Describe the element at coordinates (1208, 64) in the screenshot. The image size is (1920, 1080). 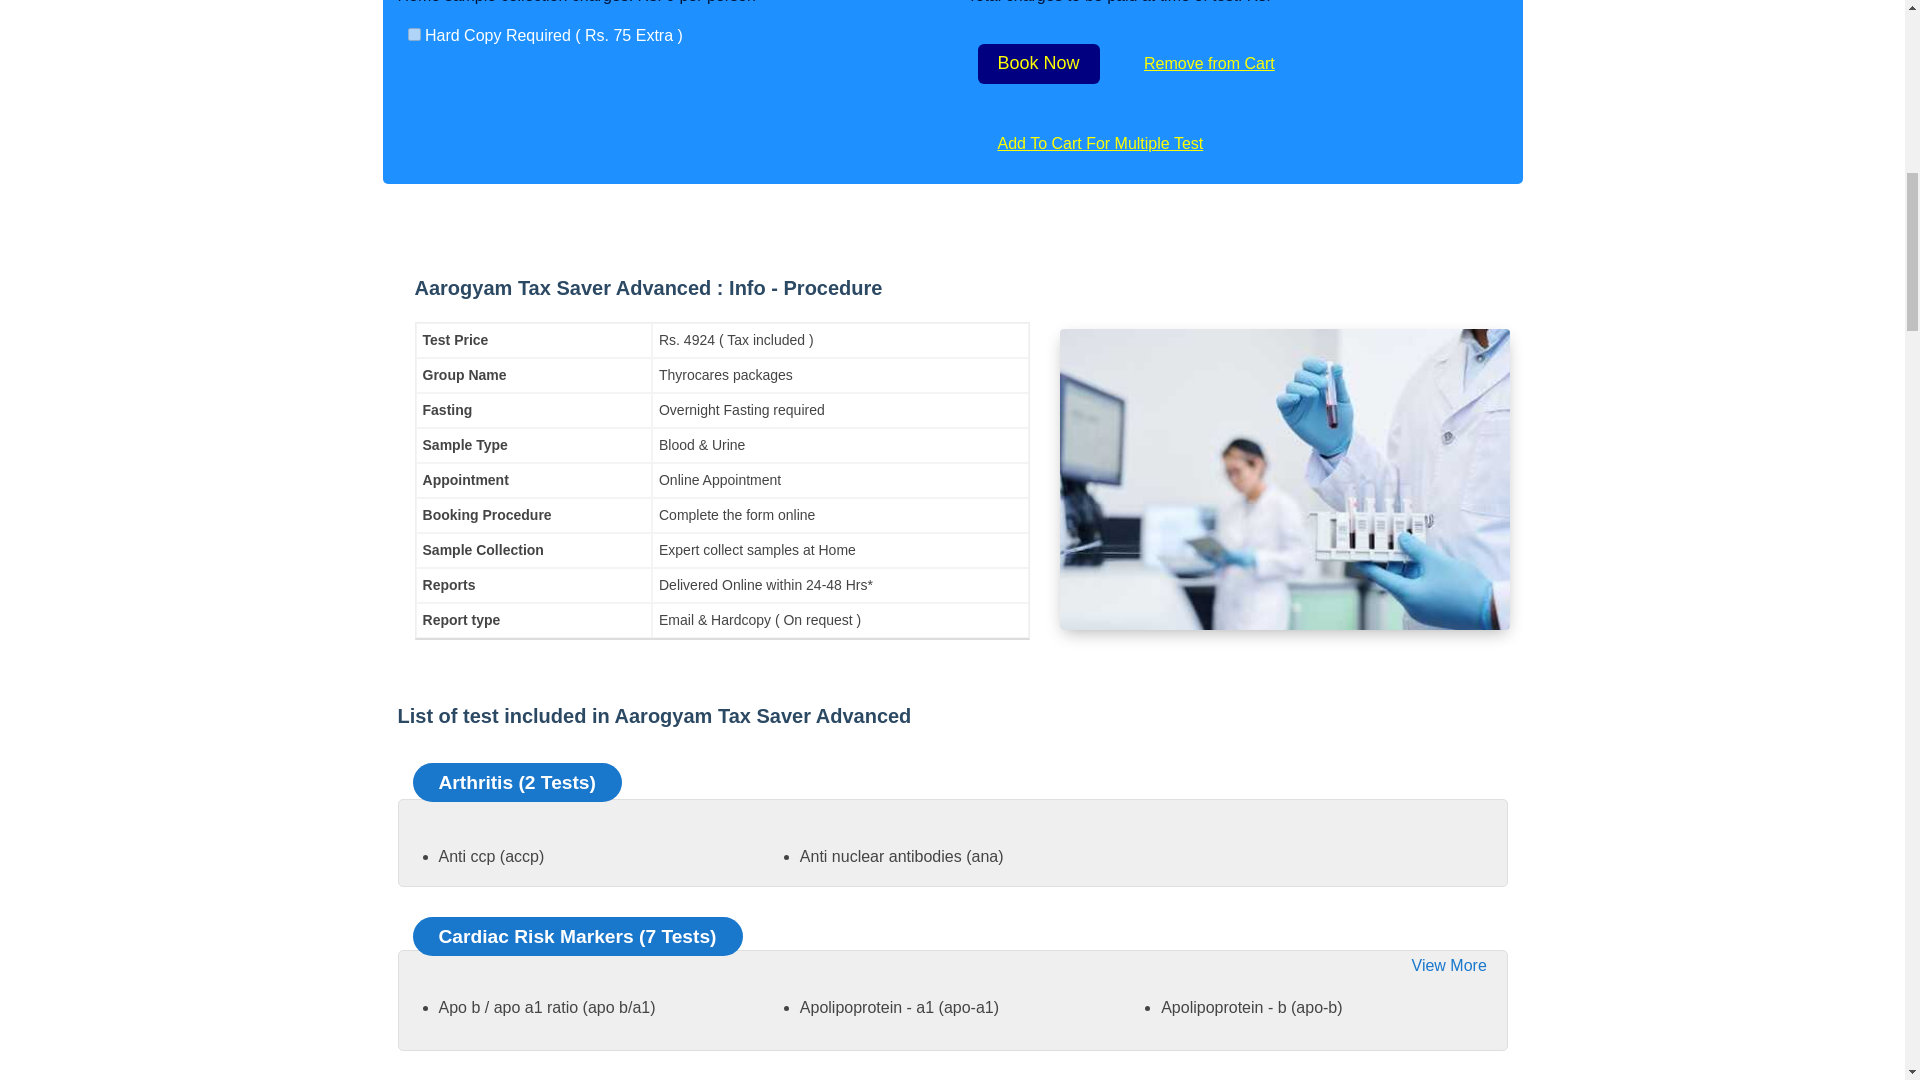
I see `Remove from Cart` at that location.